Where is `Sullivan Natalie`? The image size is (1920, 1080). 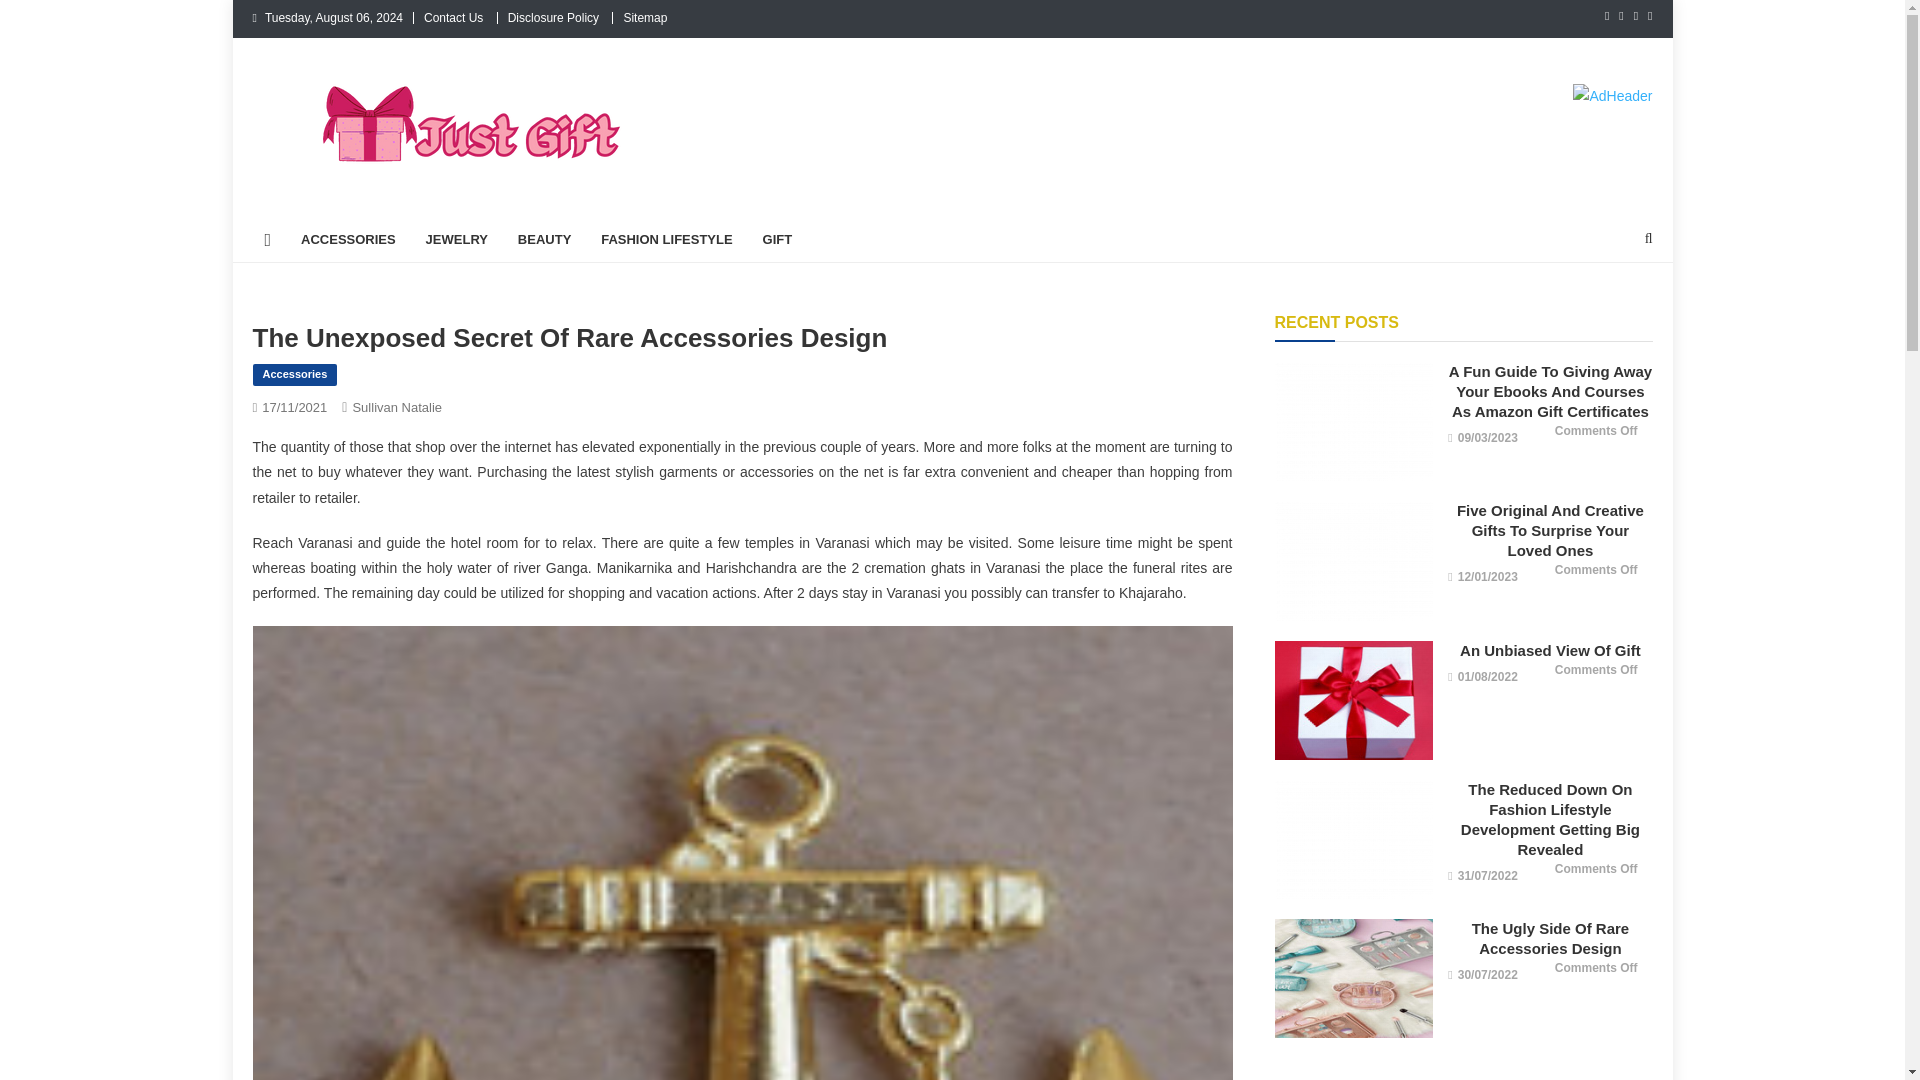 Sullivan Natalie is located at coordinates (396, 406).